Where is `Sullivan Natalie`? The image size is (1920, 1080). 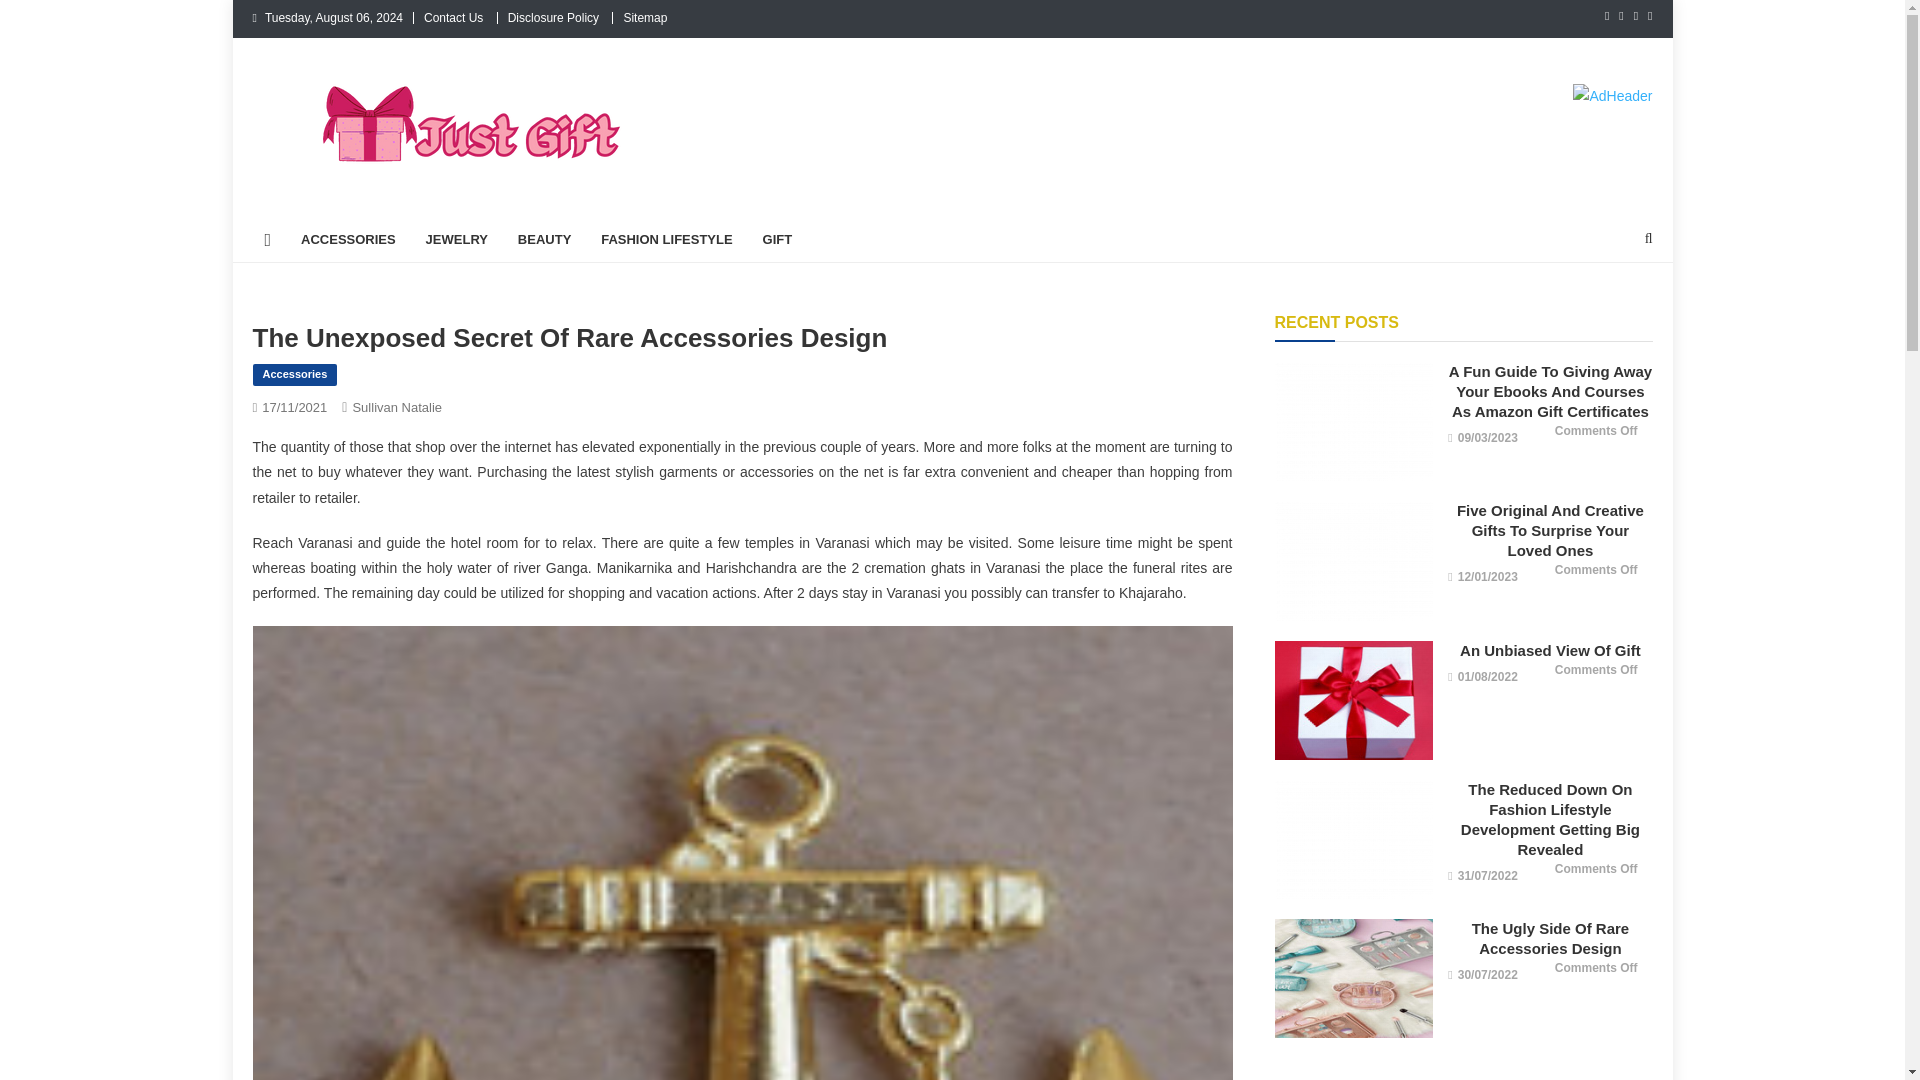 Sullivan Natalie is located at coordinates (396, 406).